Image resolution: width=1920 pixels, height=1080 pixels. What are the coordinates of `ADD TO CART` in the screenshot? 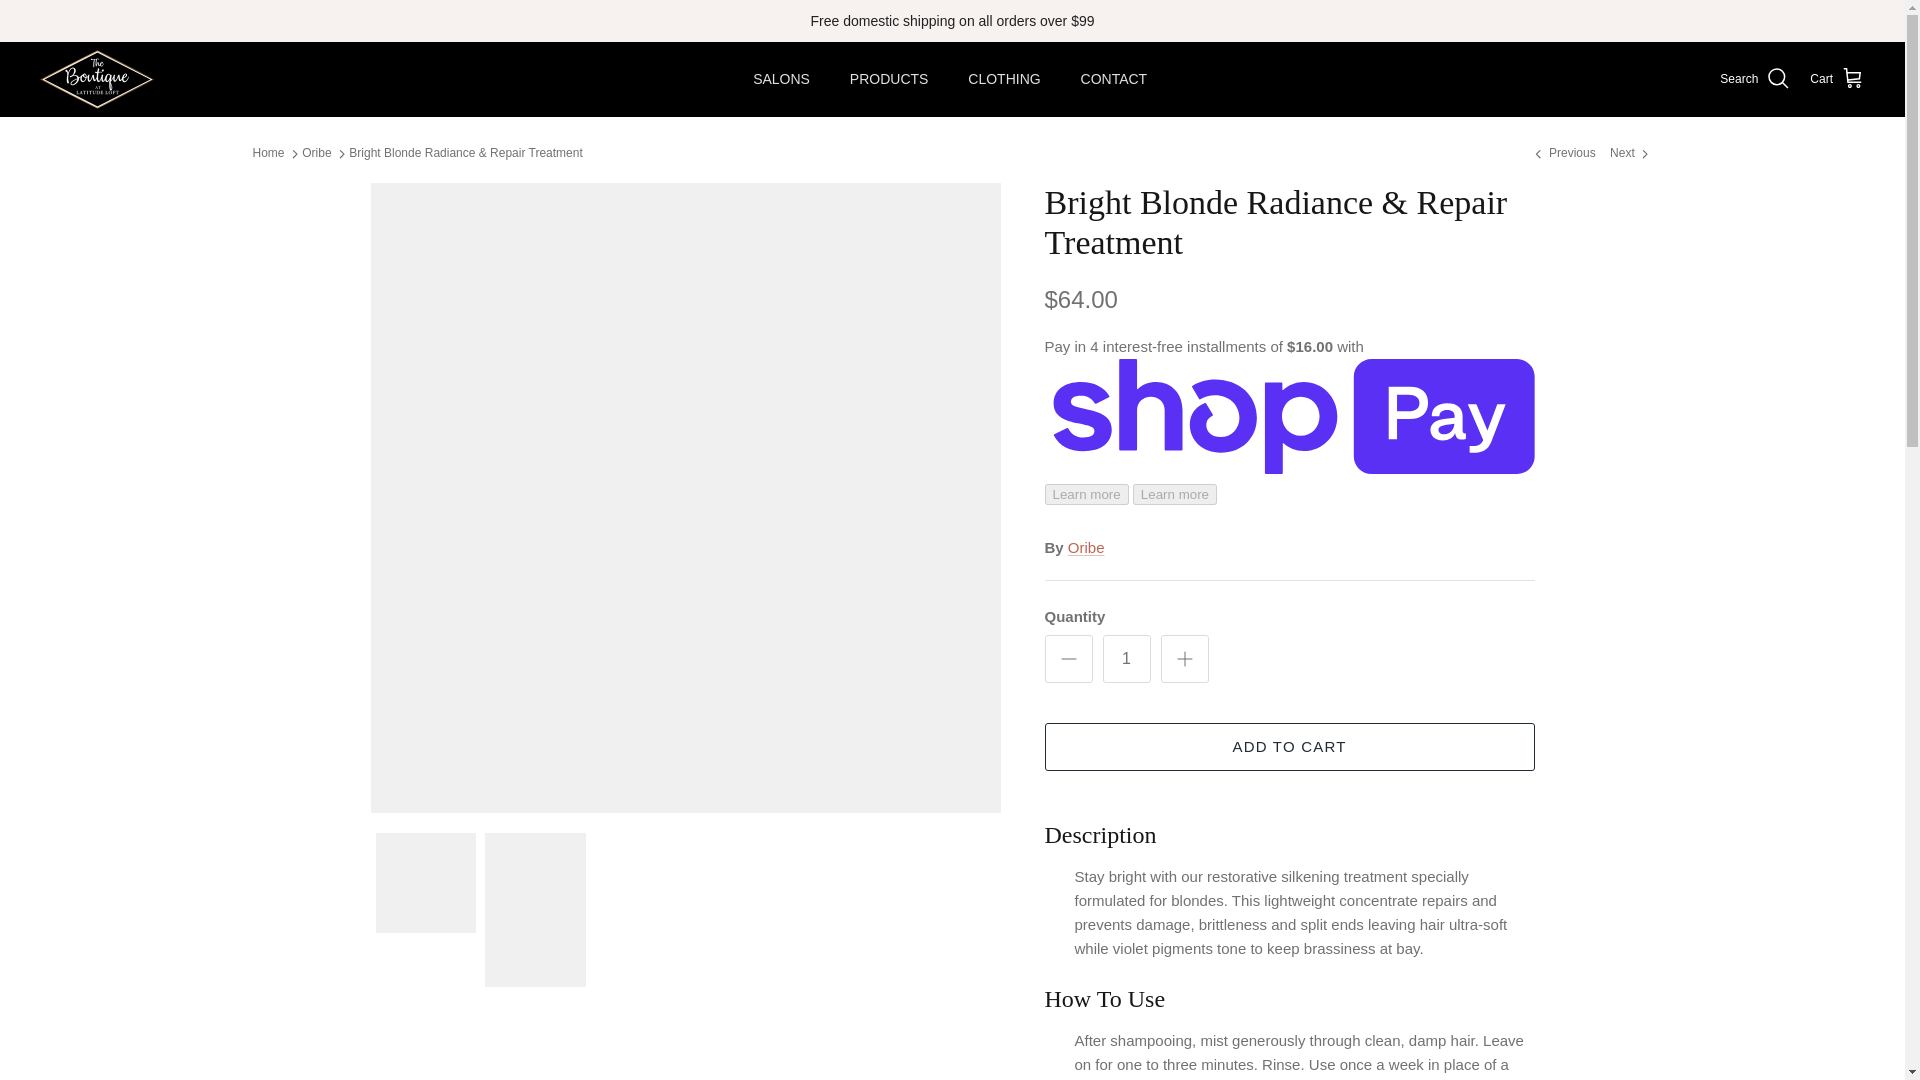 It's located at (1289, 746).